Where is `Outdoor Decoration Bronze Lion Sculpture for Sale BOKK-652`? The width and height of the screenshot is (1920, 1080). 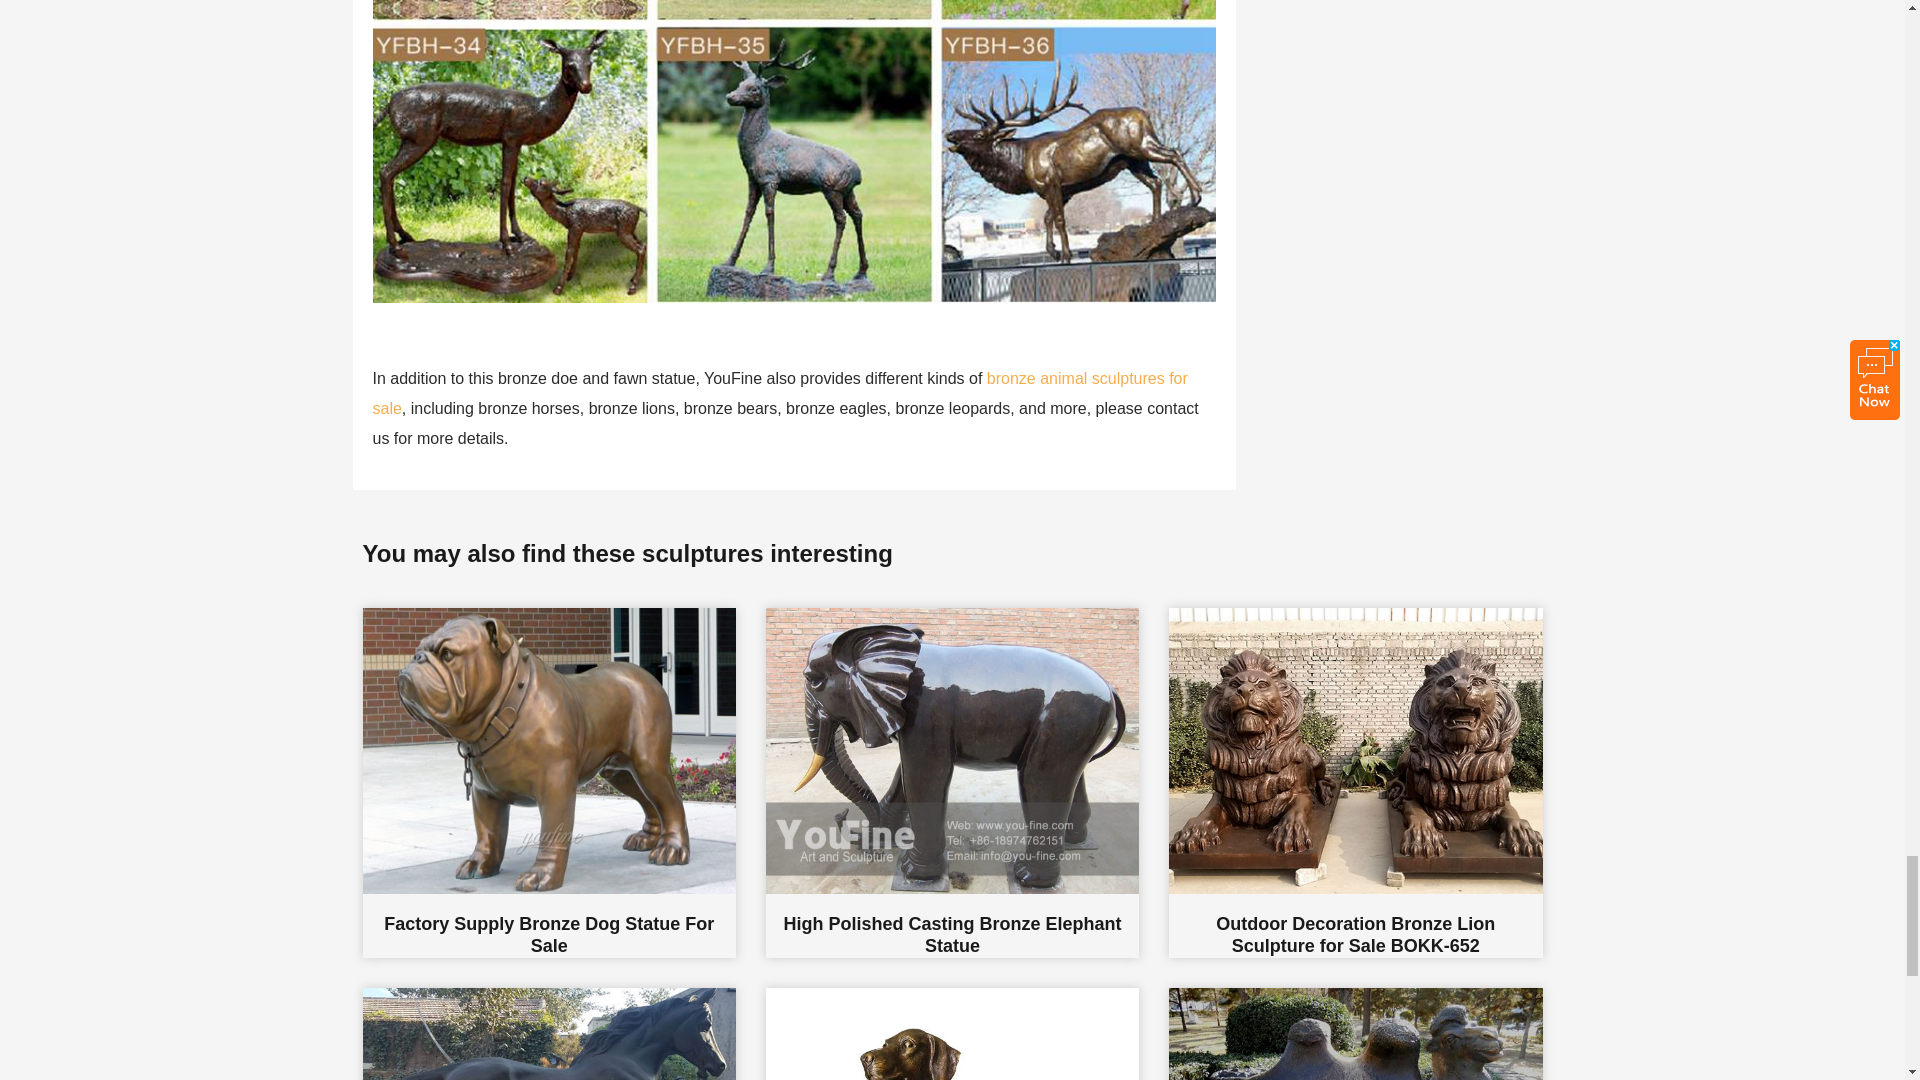
Outdoor Decoration Bronze Lion Sculpture for Sale BOKK-652 is located at coordinates (1355, 782).